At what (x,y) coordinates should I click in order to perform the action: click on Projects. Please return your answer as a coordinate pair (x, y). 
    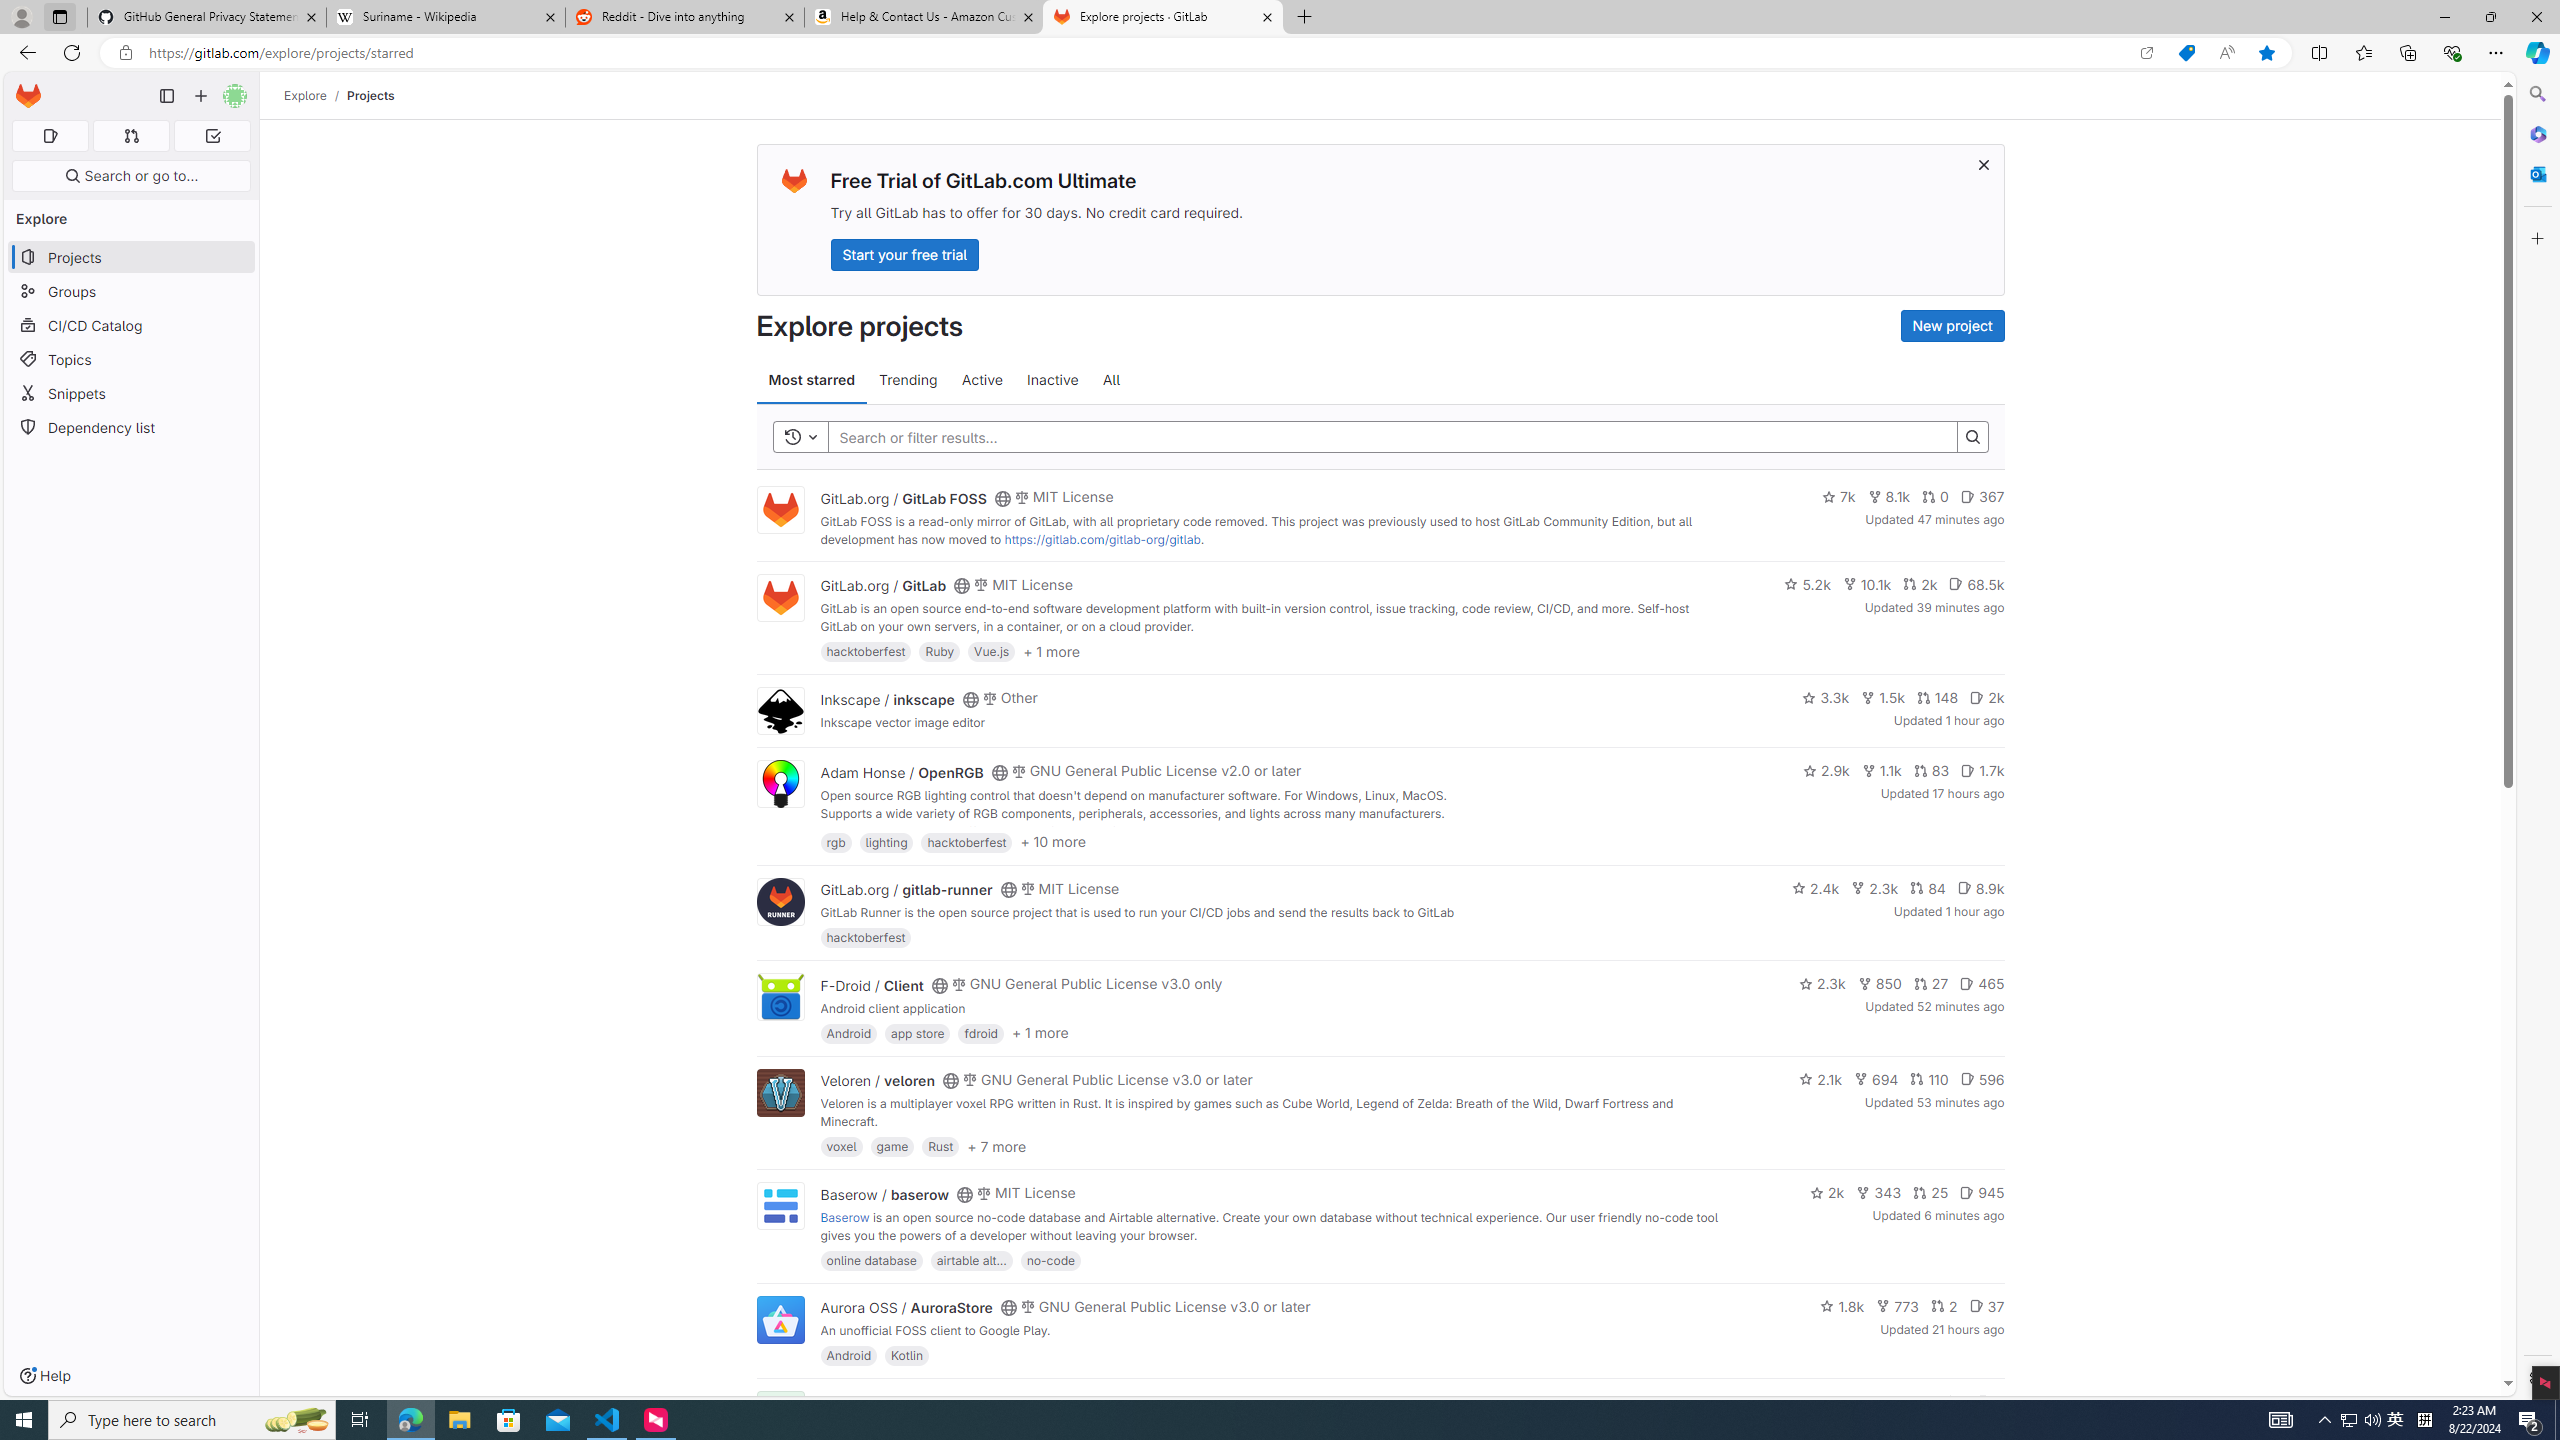
    Looking at the image, I should click on (371, 95).